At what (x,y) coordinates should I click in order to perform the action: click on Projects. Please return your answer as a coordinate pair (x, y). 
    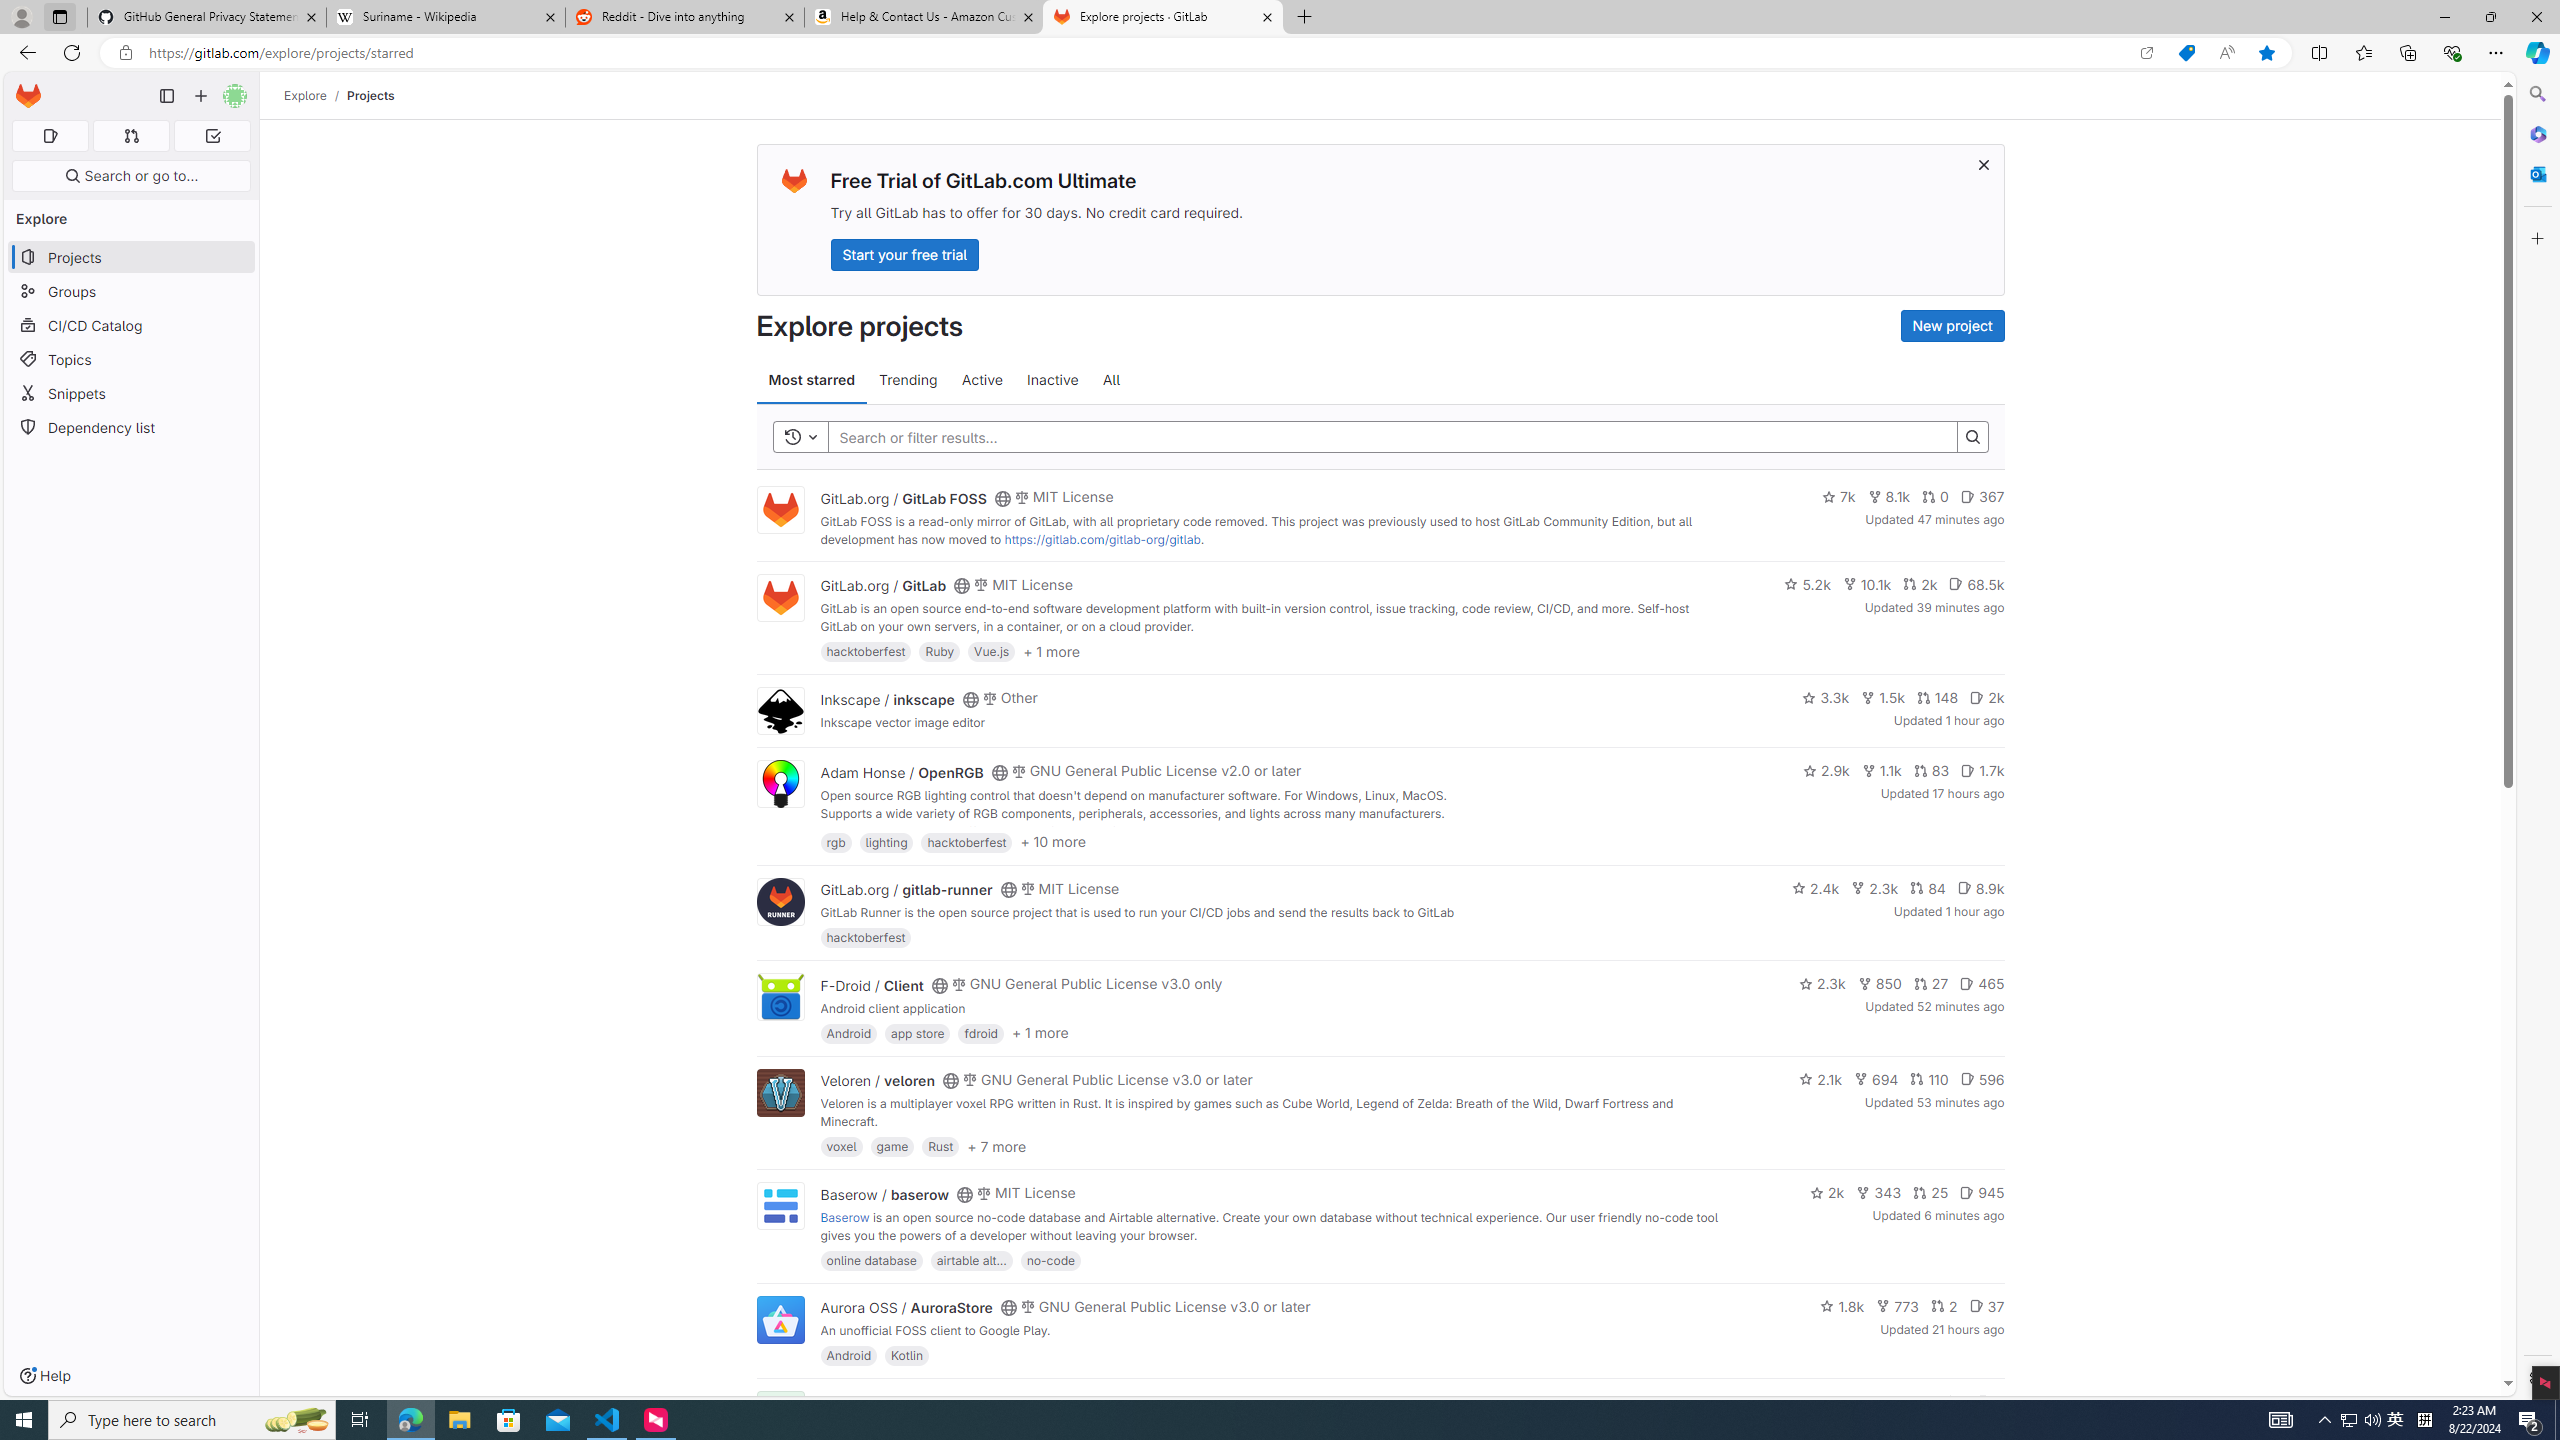
    Looking at the image, I should click on (371, 95).